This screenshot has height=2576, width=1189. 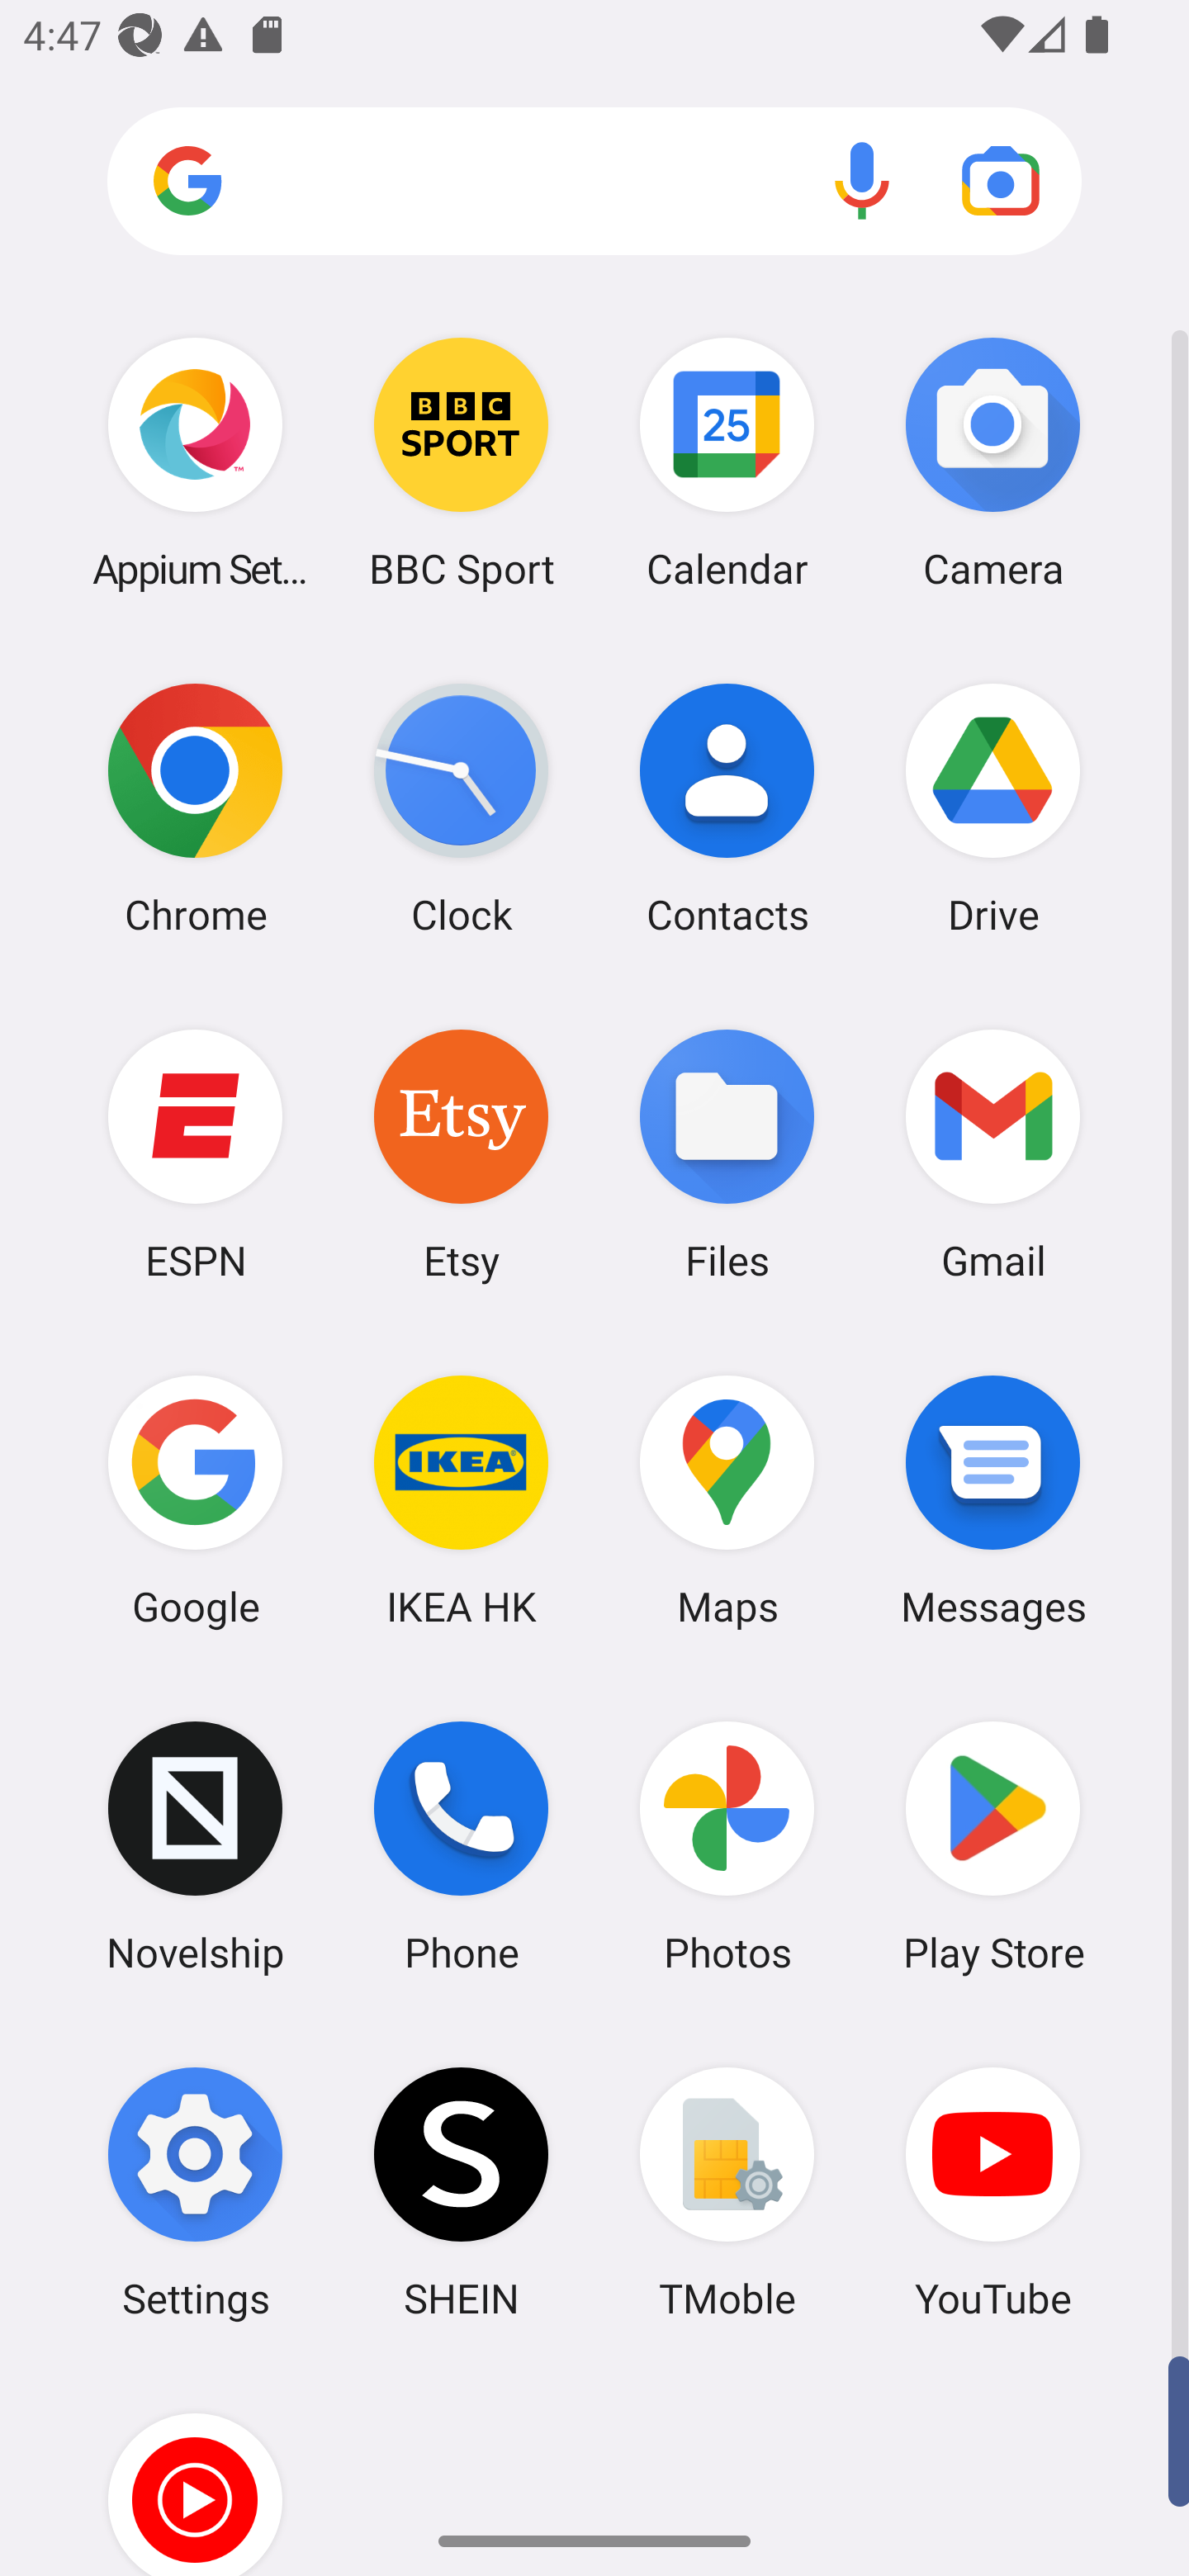 I want to click on Chrome, so click(x=195, y=808).